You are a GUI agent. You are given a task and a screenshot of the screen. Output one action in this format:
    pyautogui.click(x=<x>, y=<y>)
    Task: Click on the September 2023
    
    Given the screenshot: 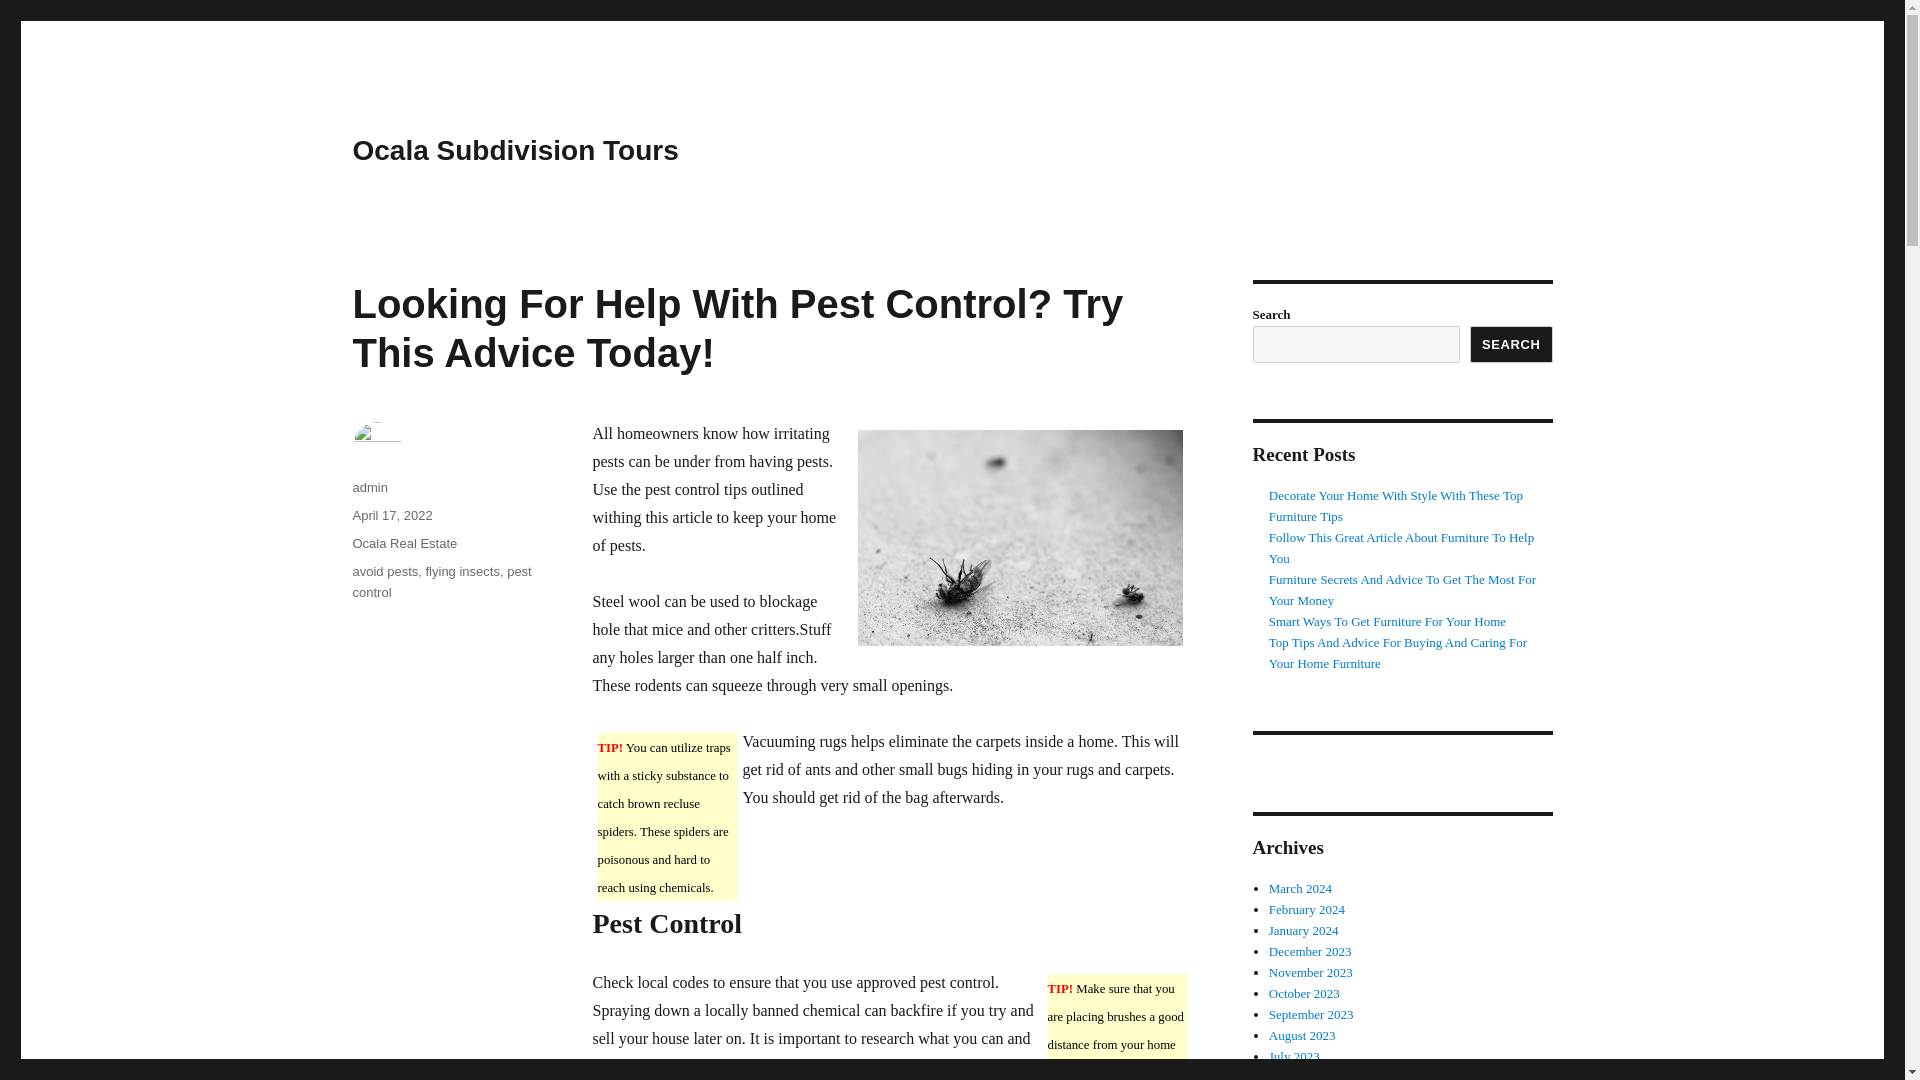 What is the action you would take?
    pyautogui.click(x=1311, y=1014)
    